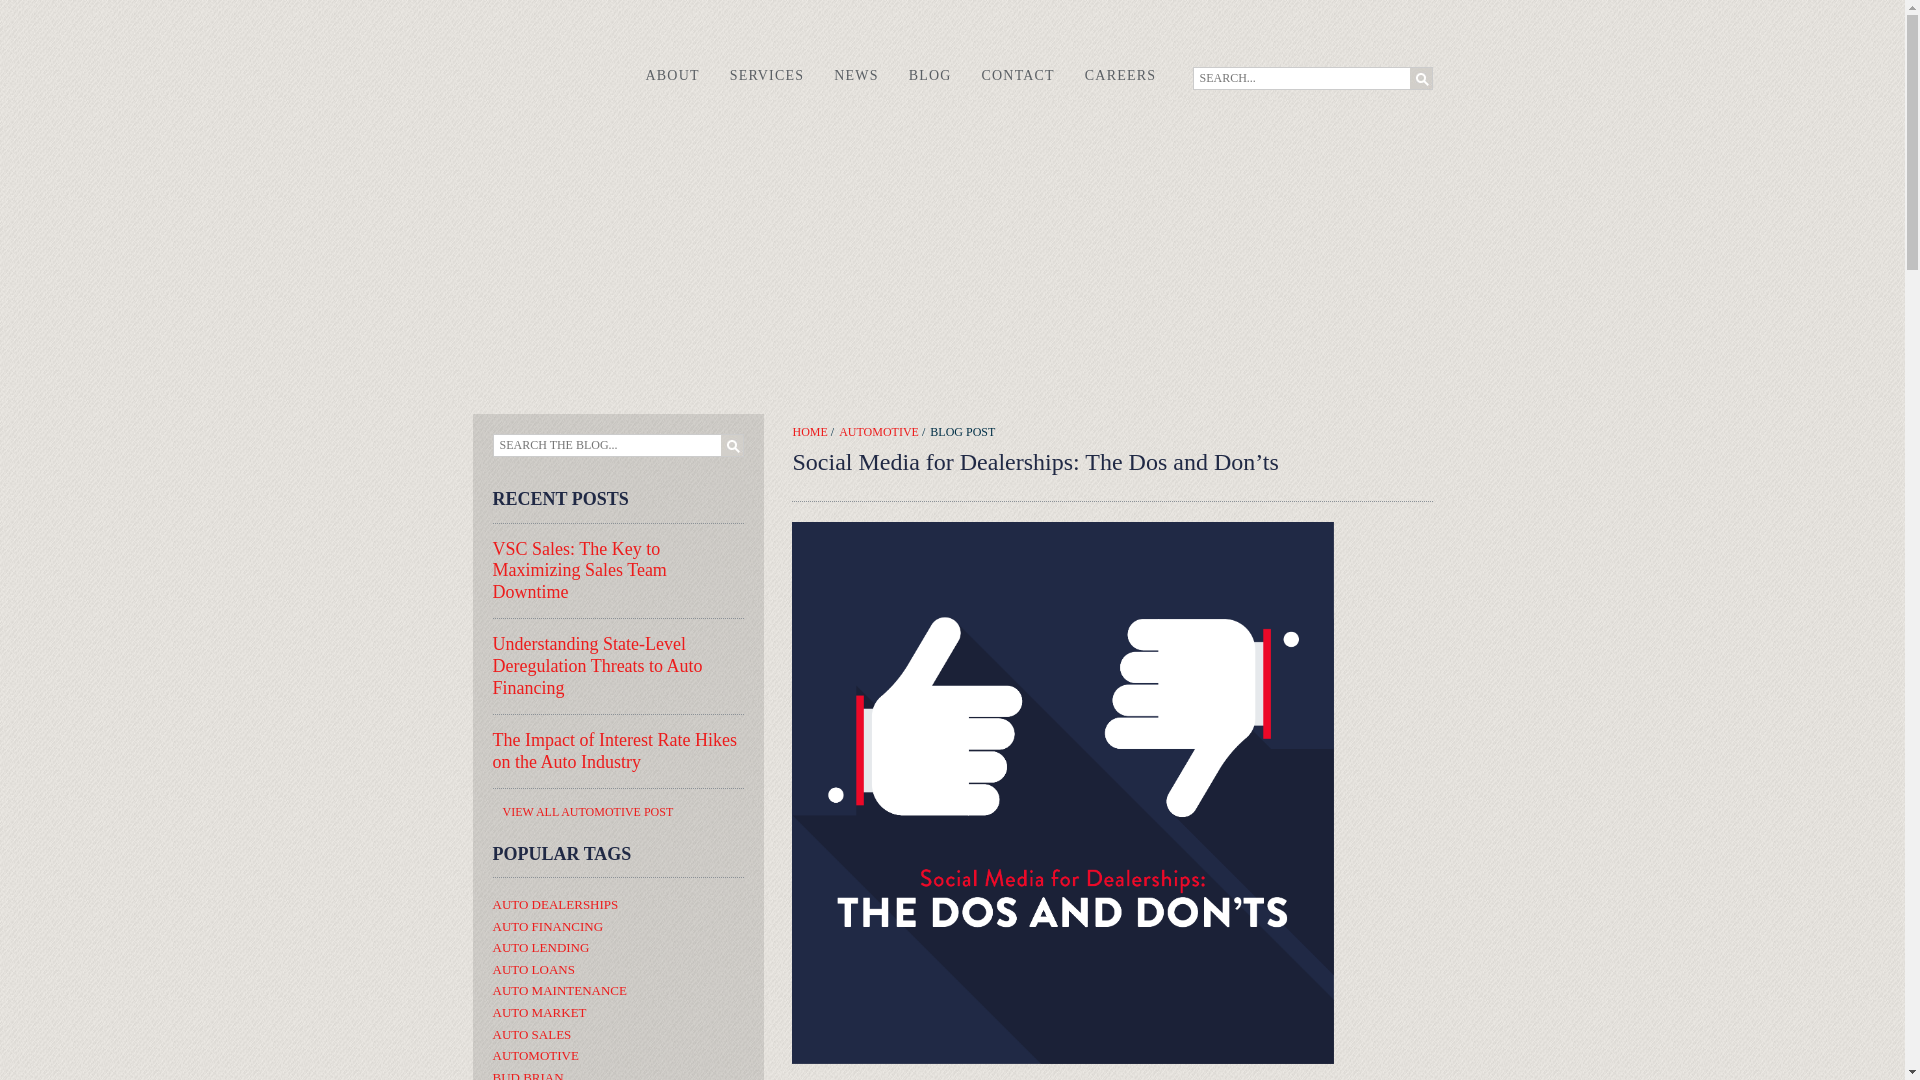 The height and width of the screenshot is (1080, 1920). Describe the element at coordinates (930, 75) in the screenshot. I see `BLOG` at that location.